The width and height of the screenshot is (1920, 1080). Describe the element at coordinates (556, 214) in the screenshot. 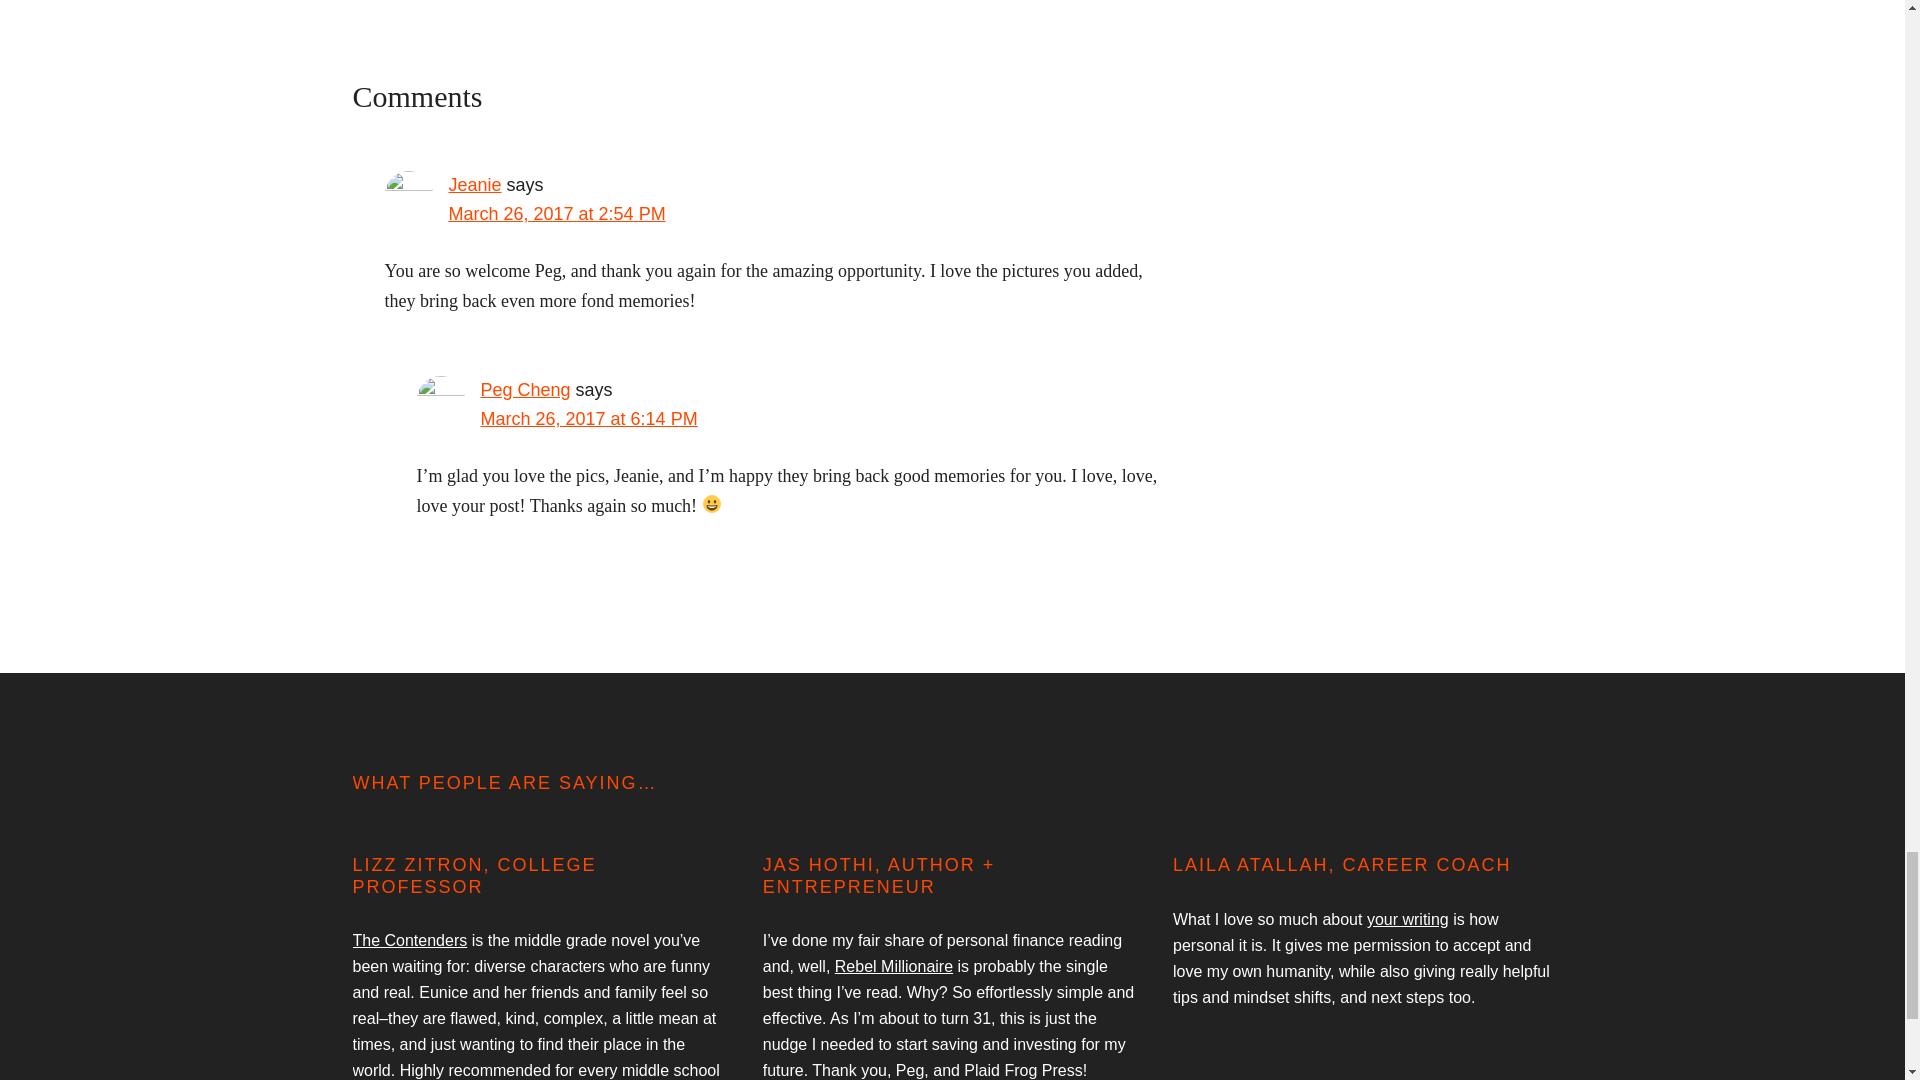

I see `March 26, 2017 at 2:54 PM` at that location.